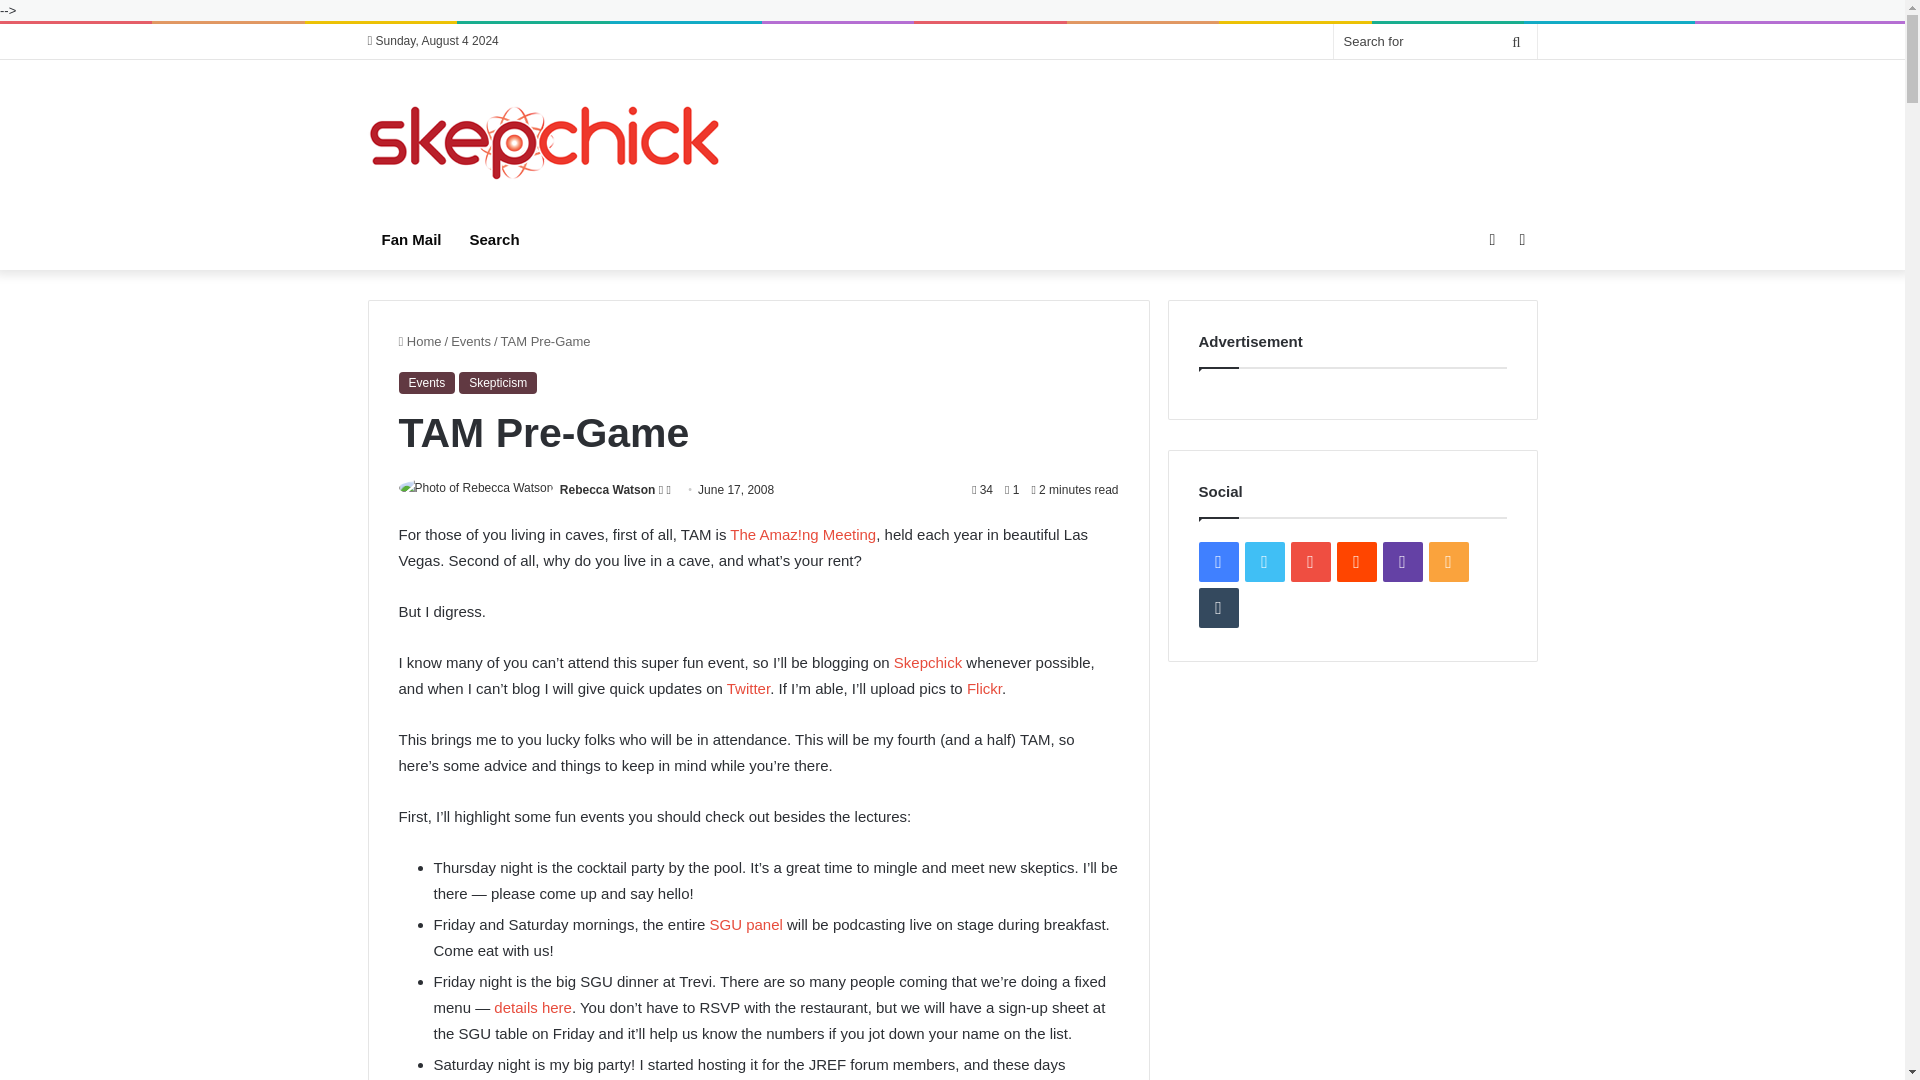  What do you see at coordinates (1436, 41) in the screenshot?
I see `Search for` at bounding box center [1436, 41].